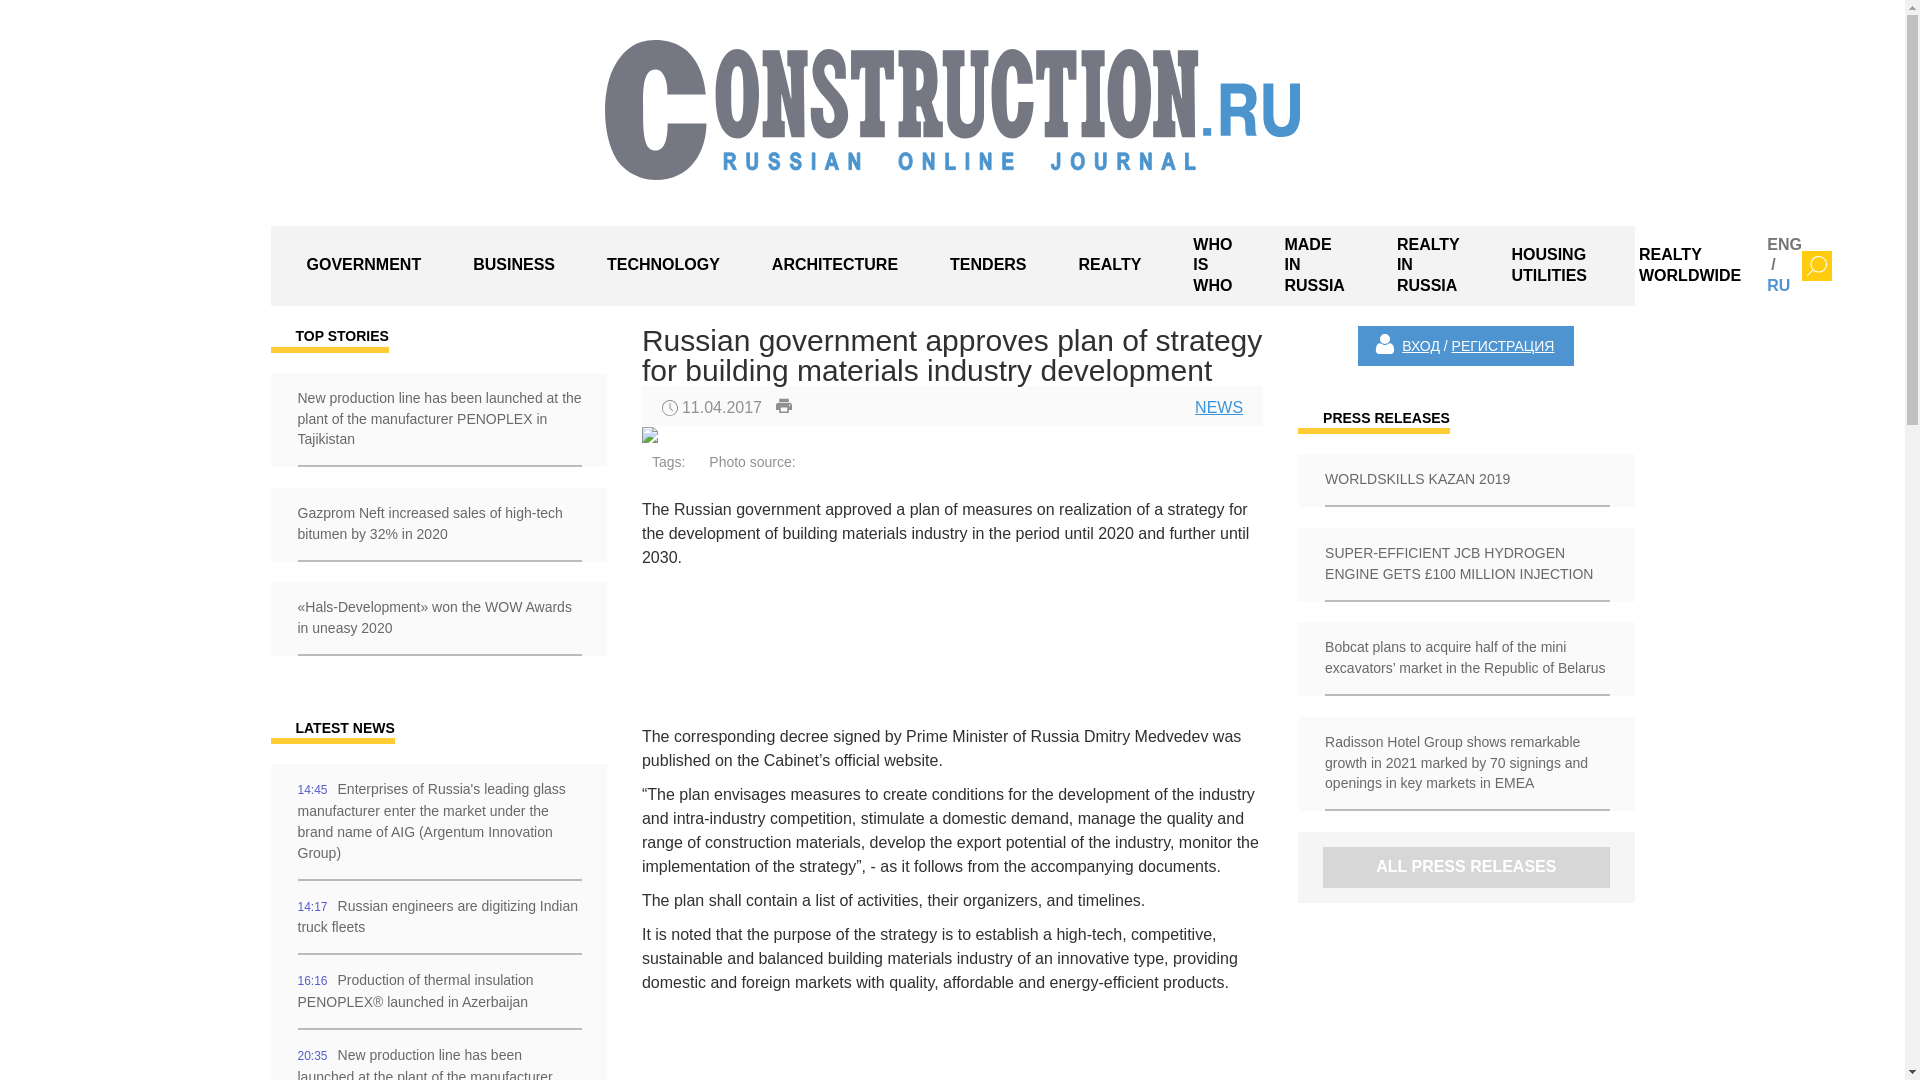 The image size is (1920, 1080). What do you see at coordinates (664, 266) in the screenshot?
I see `TECHNOLOGY` at bounding box center [664, 266].